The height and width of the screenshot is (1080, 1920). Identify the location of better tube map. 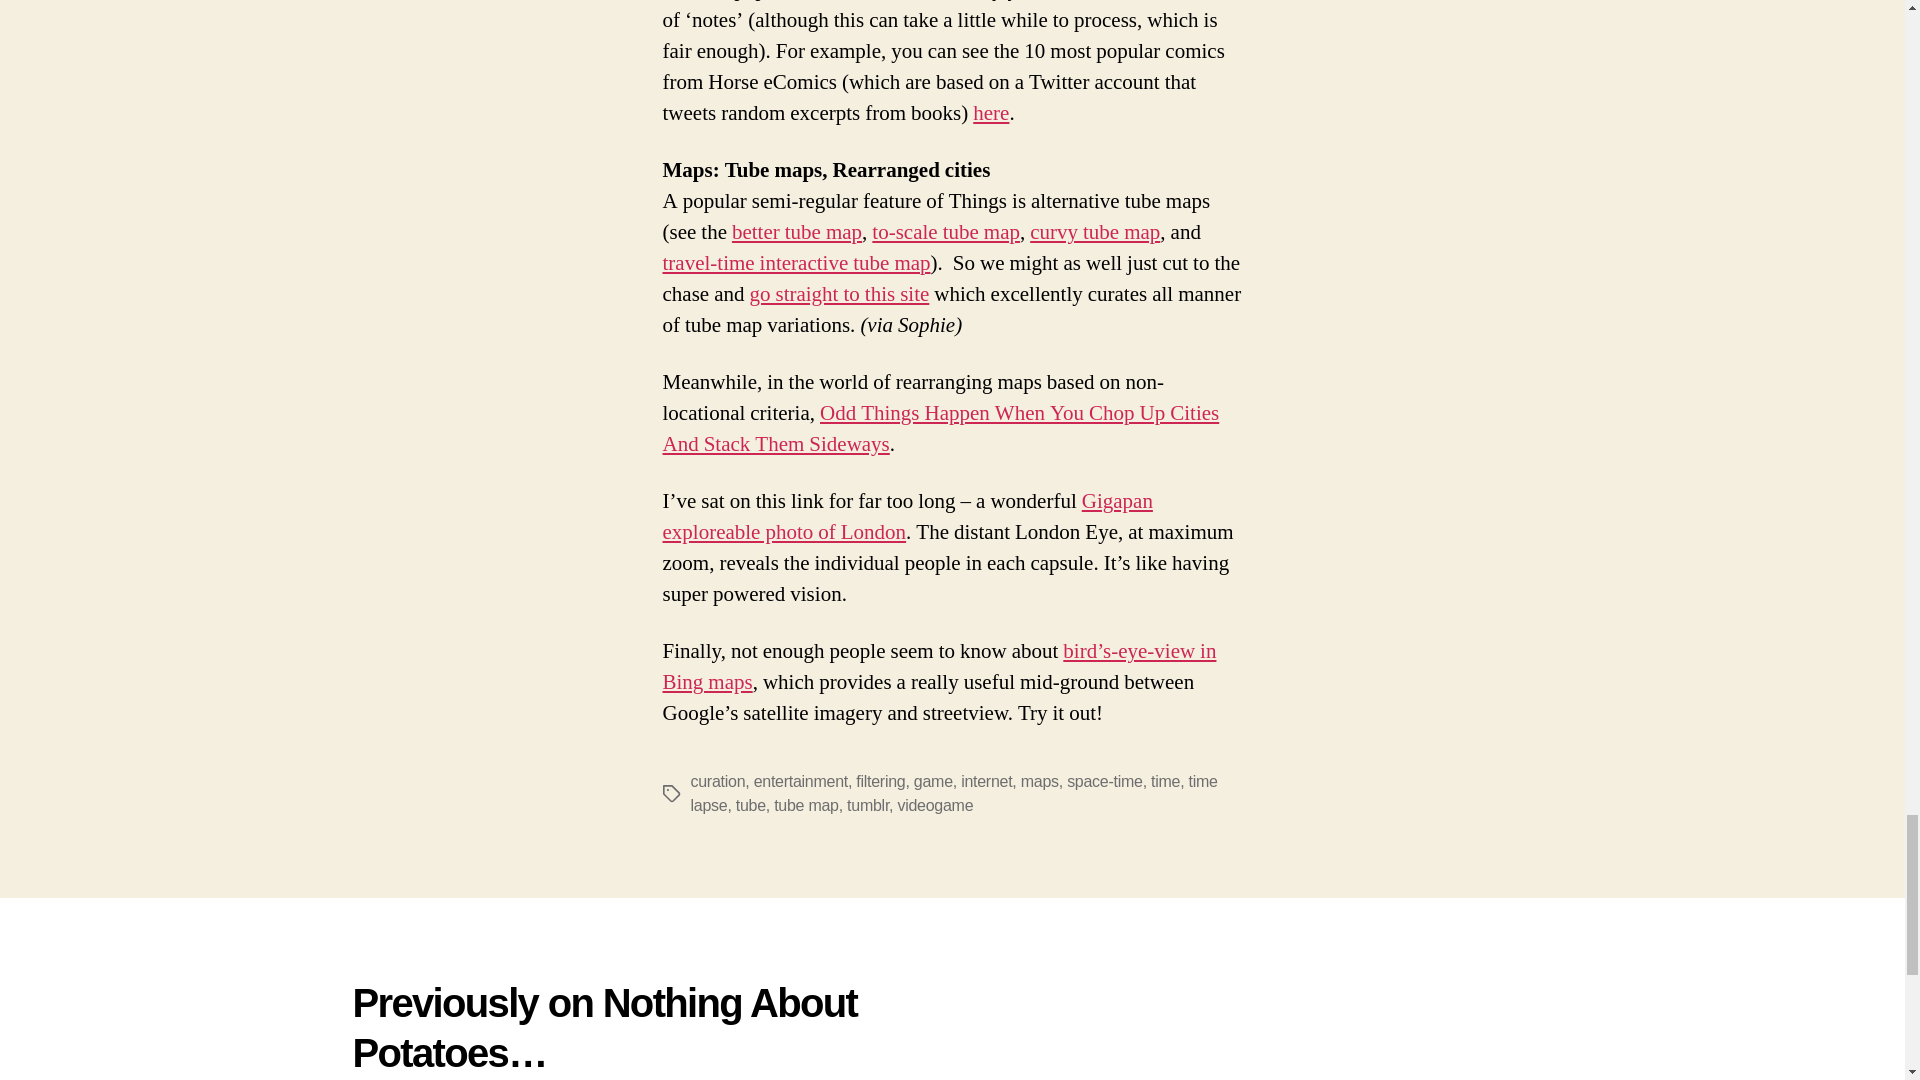
(796, 232).